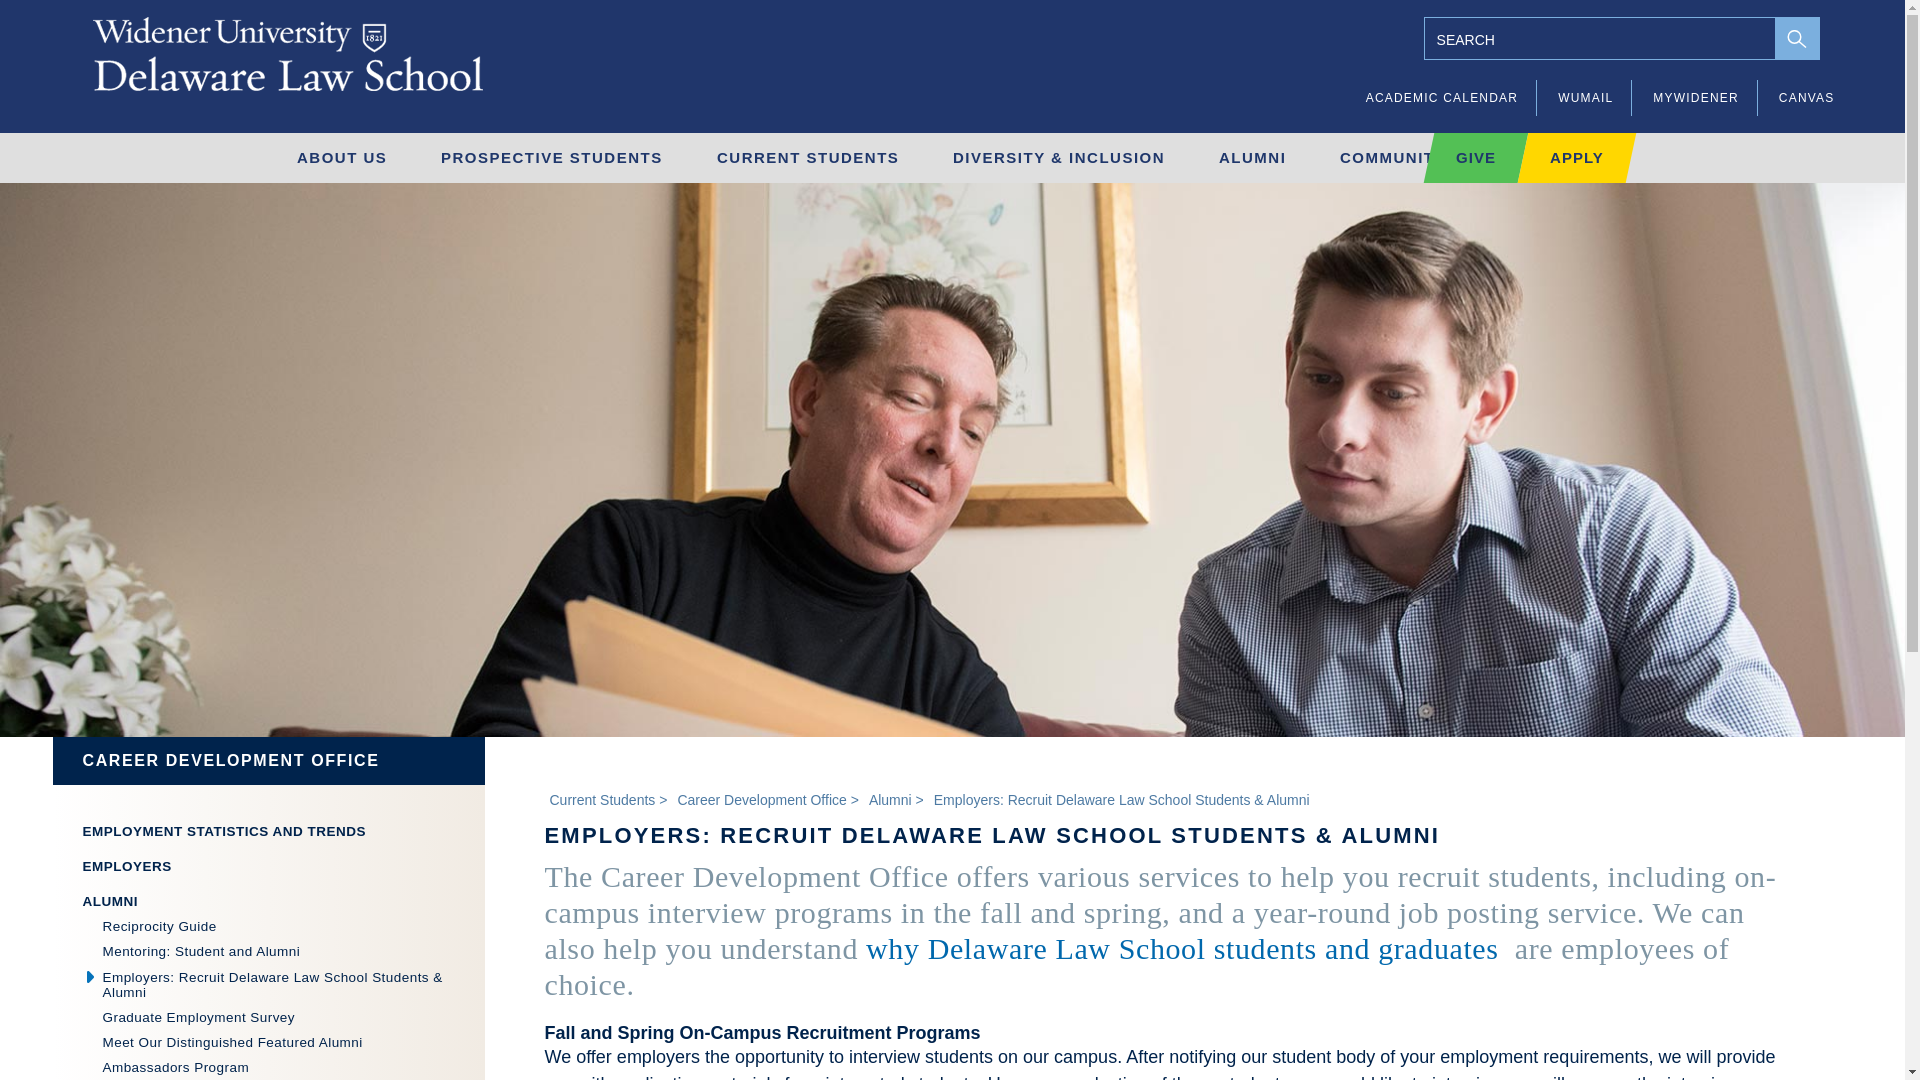 This screenshot has width=1920, height=1080. Describe the element at coordinates (1442, 97) in the screenshot. I see `ACADEMIC CALENDAR` at that location.